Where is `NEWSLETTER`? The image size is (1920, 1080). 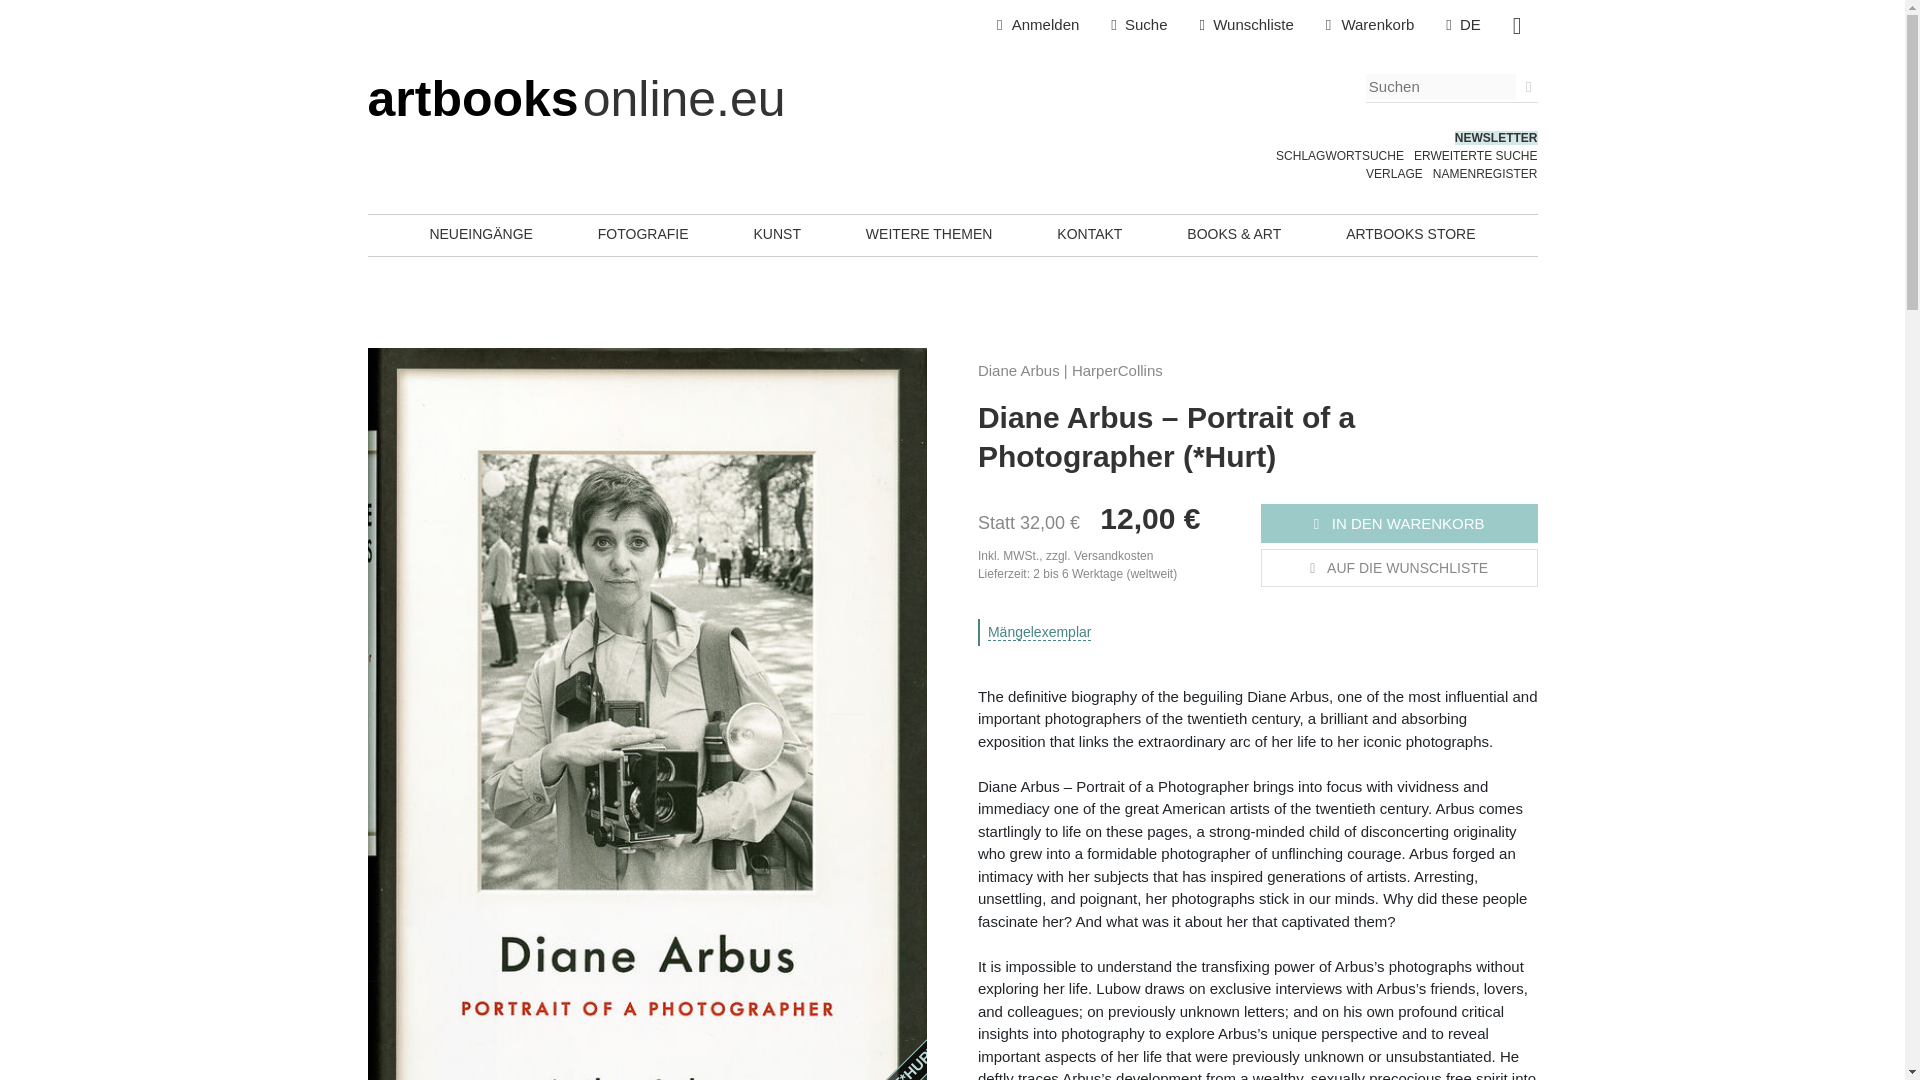
NEWSLETTER is located at coordinates (1496, 137).